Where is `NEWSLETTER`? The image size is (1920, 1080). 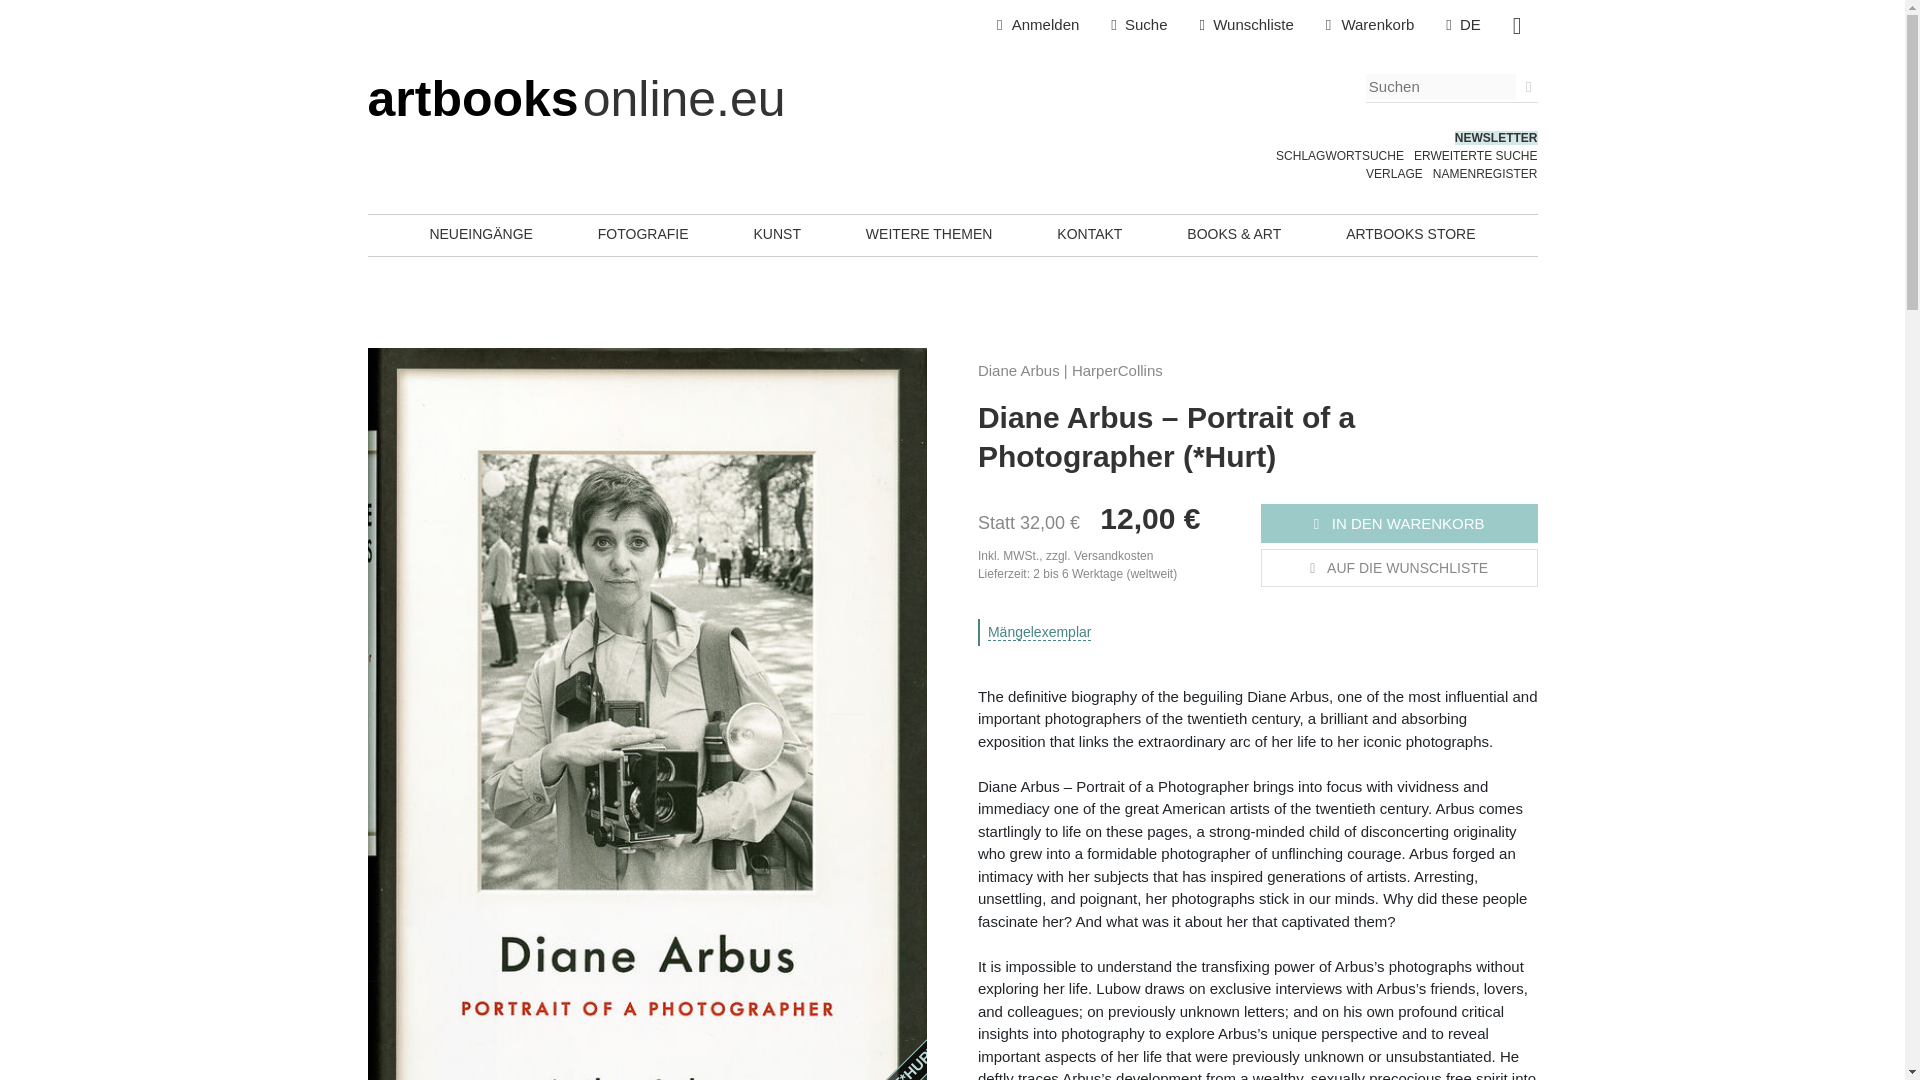
NEWSLETTER is located at coordinates (1496, 137).